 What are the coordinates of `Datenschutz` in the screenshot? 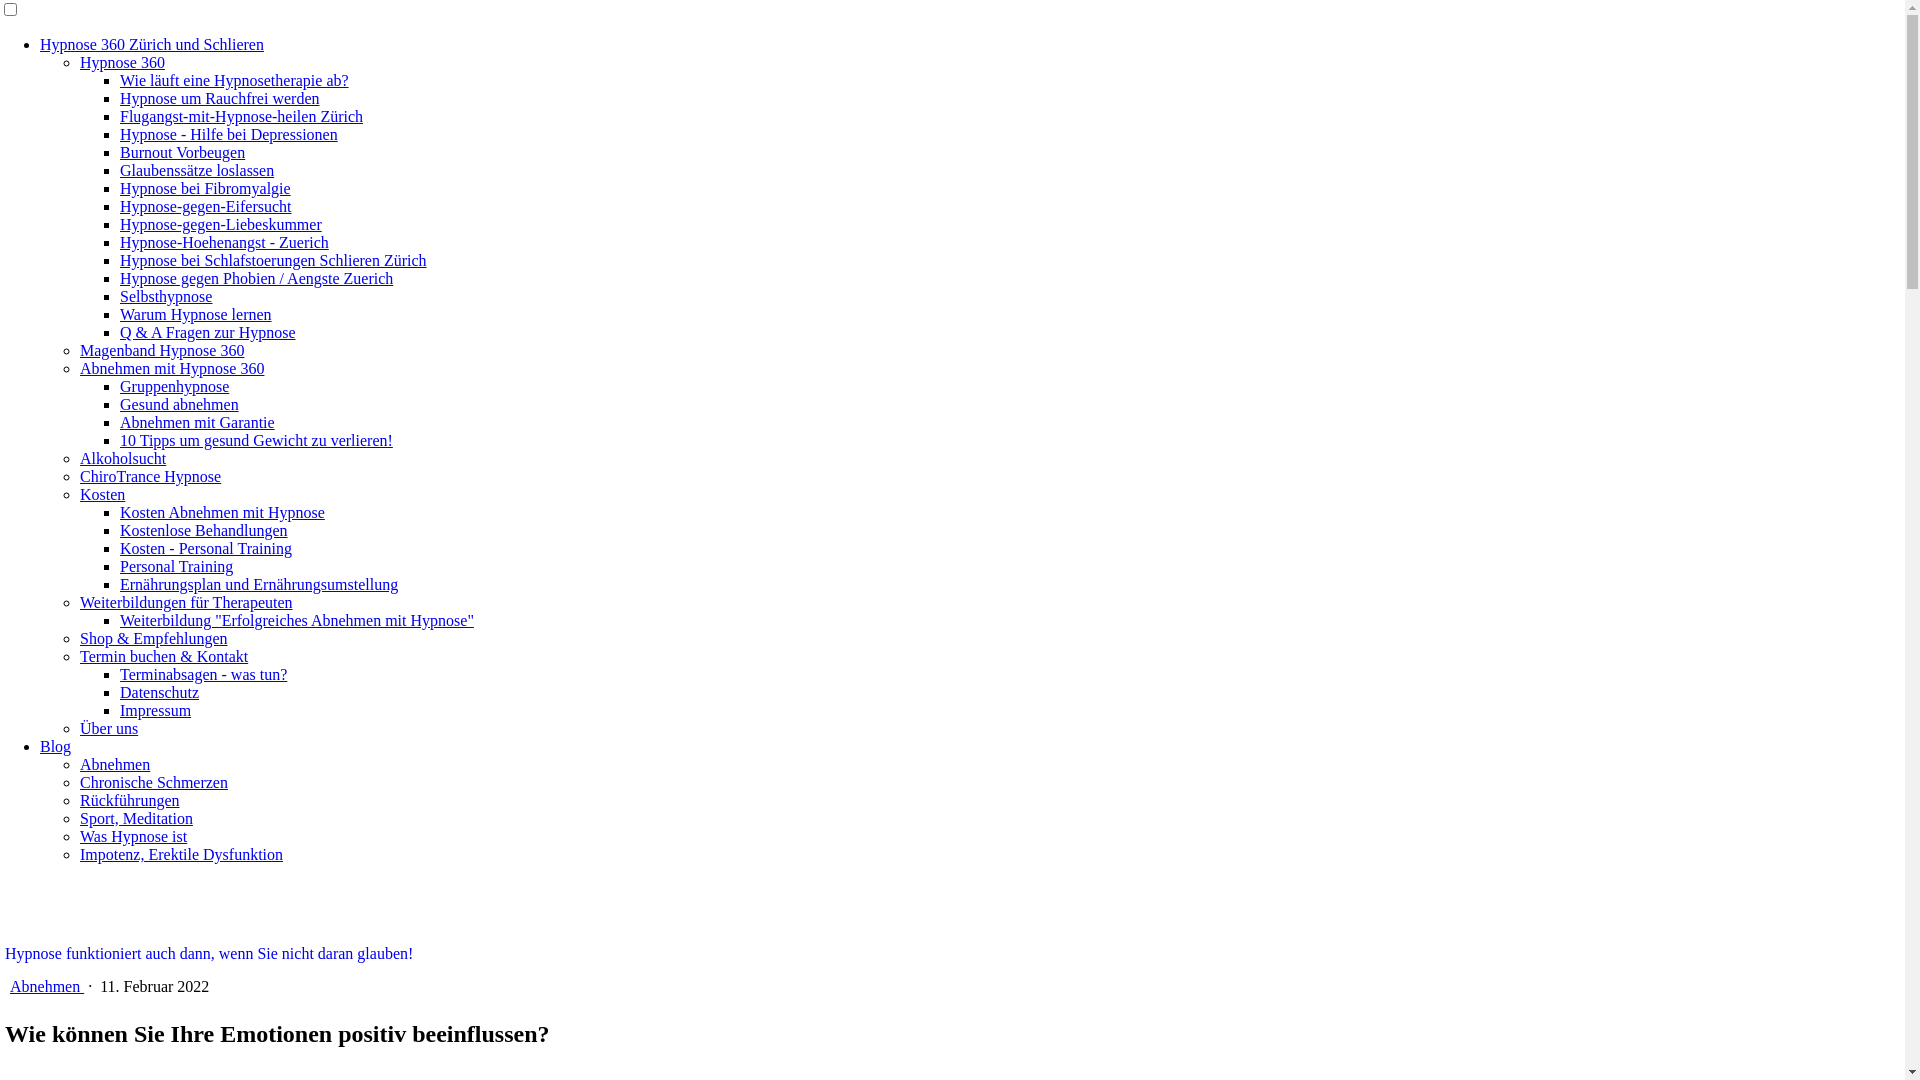 It's located at (160, 692).